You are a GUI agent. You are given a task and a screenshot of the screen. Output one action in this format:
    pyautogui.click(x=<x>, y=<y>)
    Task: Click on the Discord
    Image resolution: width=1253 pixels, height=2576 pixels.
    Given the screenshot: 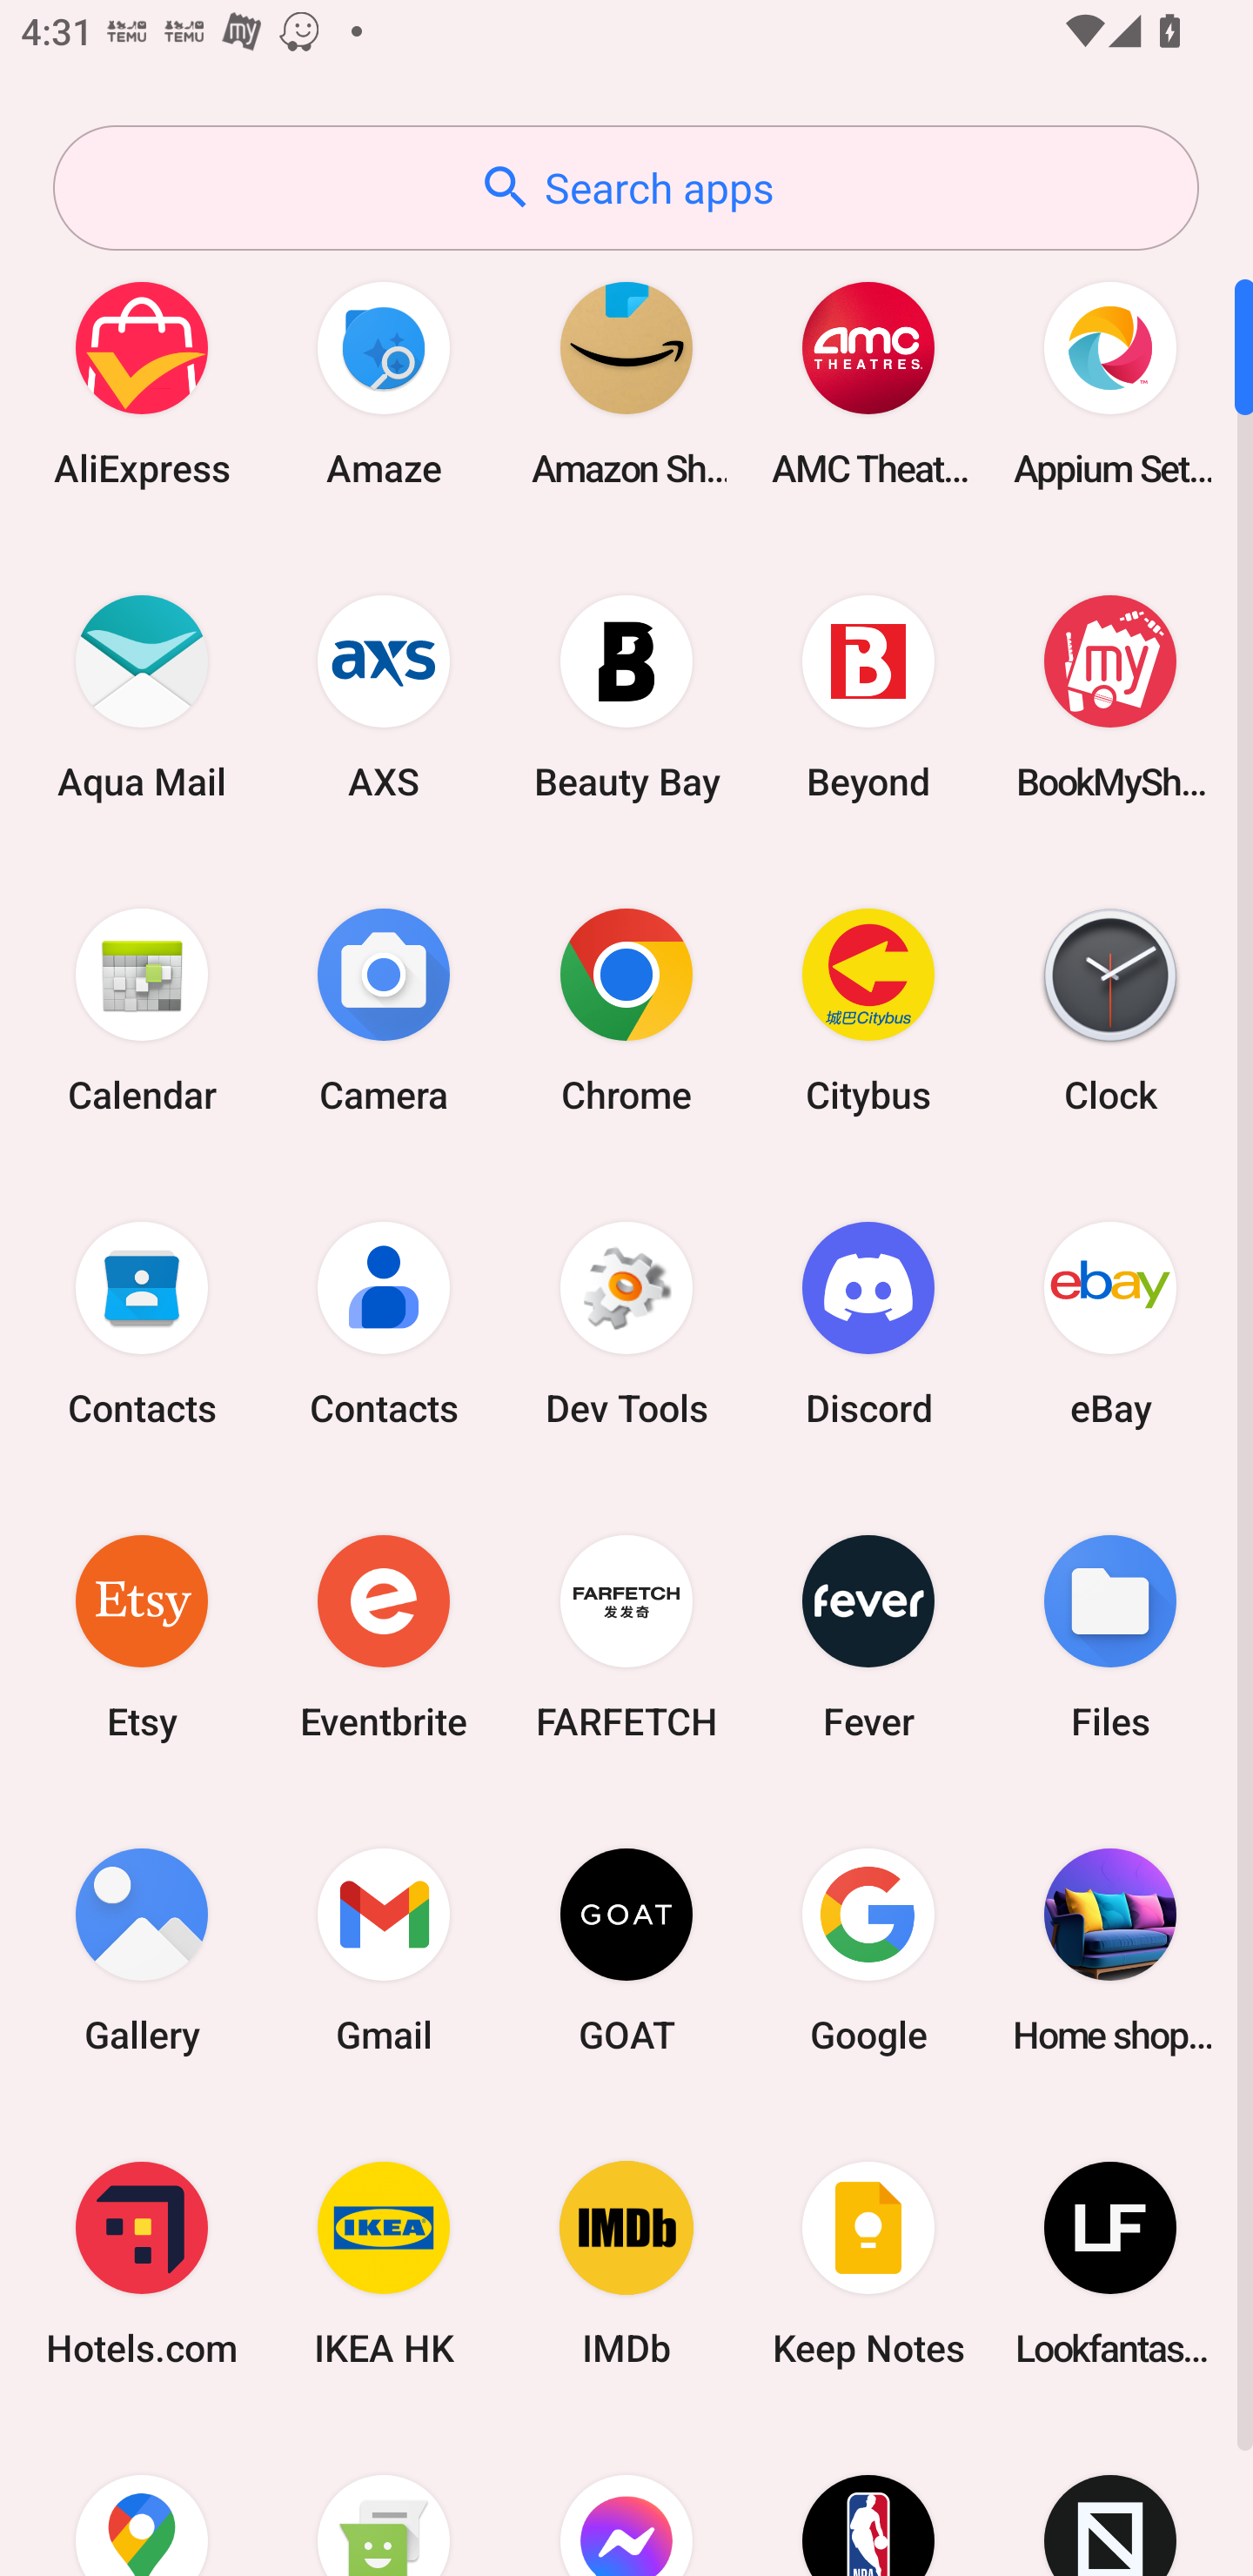 What is the action you would take?
    pyautogui.click(x=868, y=1323)
    